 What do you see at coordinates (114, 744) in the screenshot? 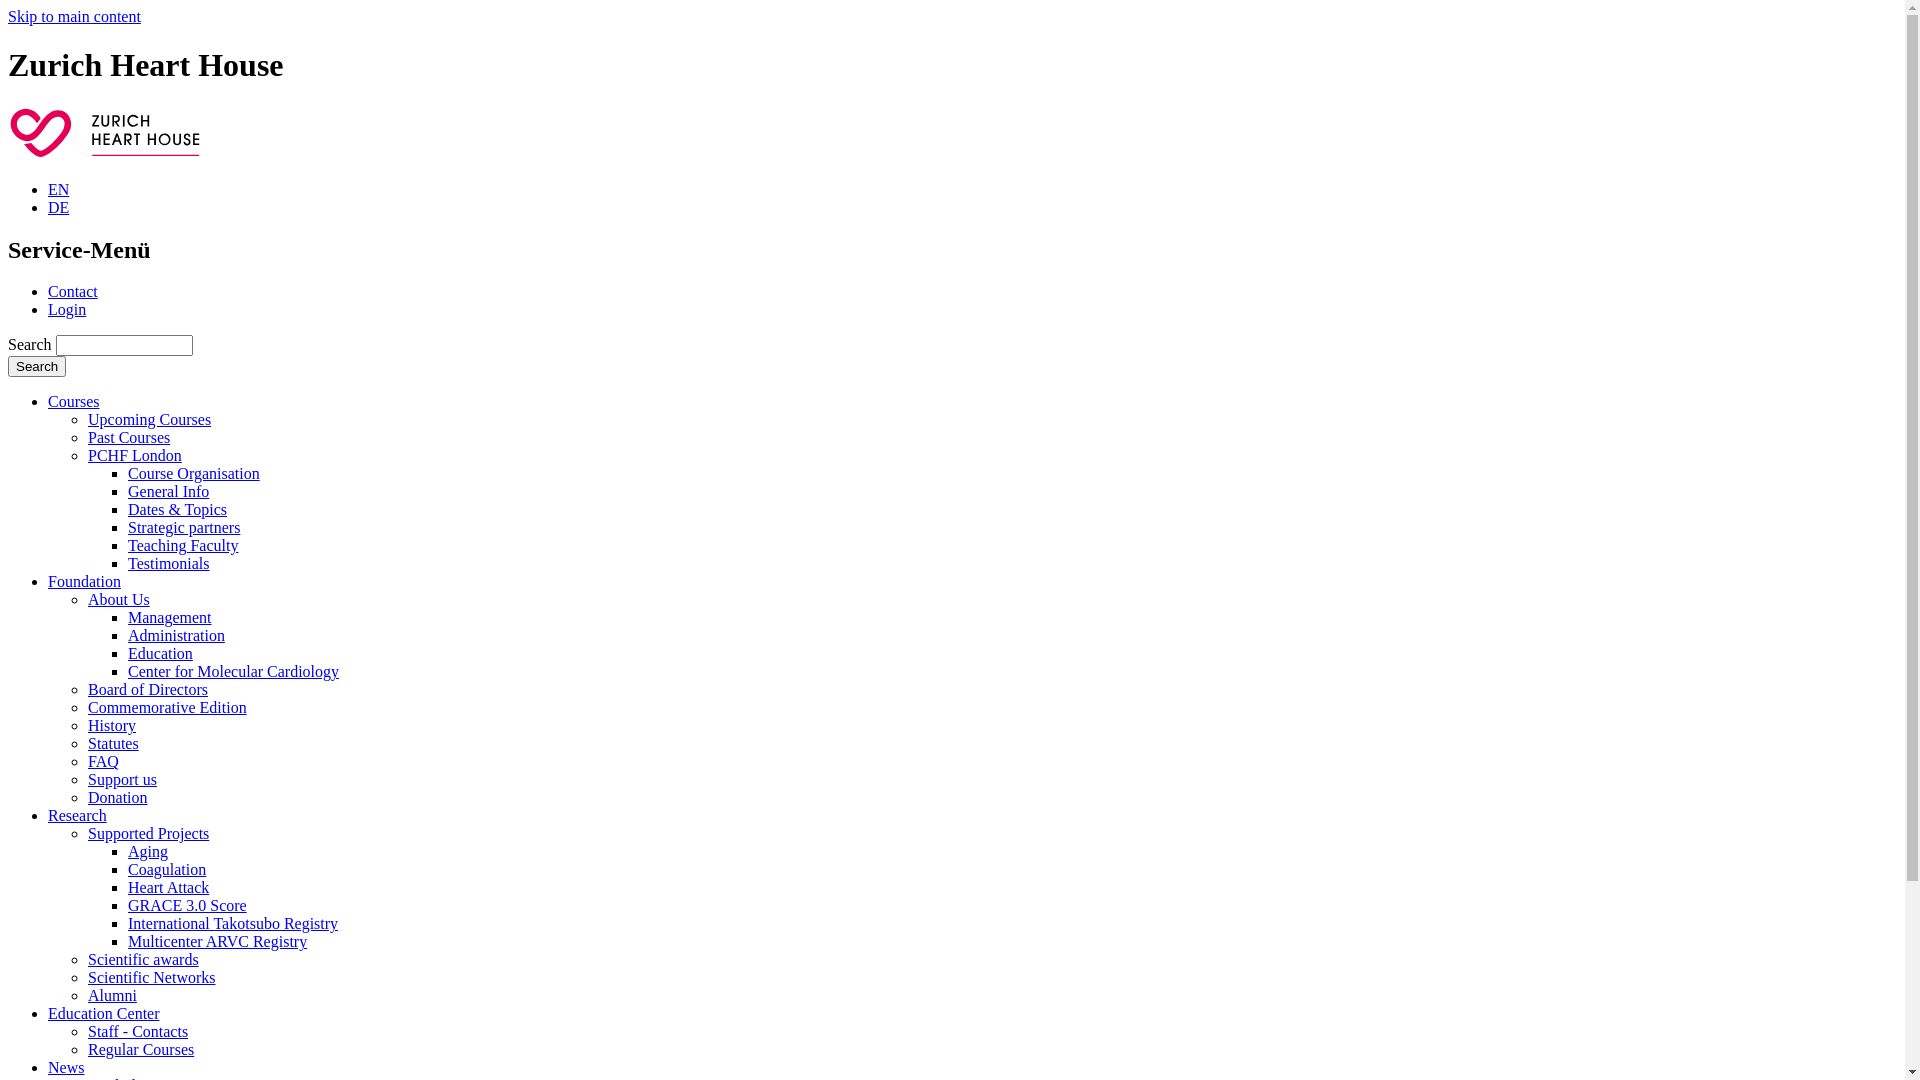
I see `Statutes` at bounding box center [114, 744].